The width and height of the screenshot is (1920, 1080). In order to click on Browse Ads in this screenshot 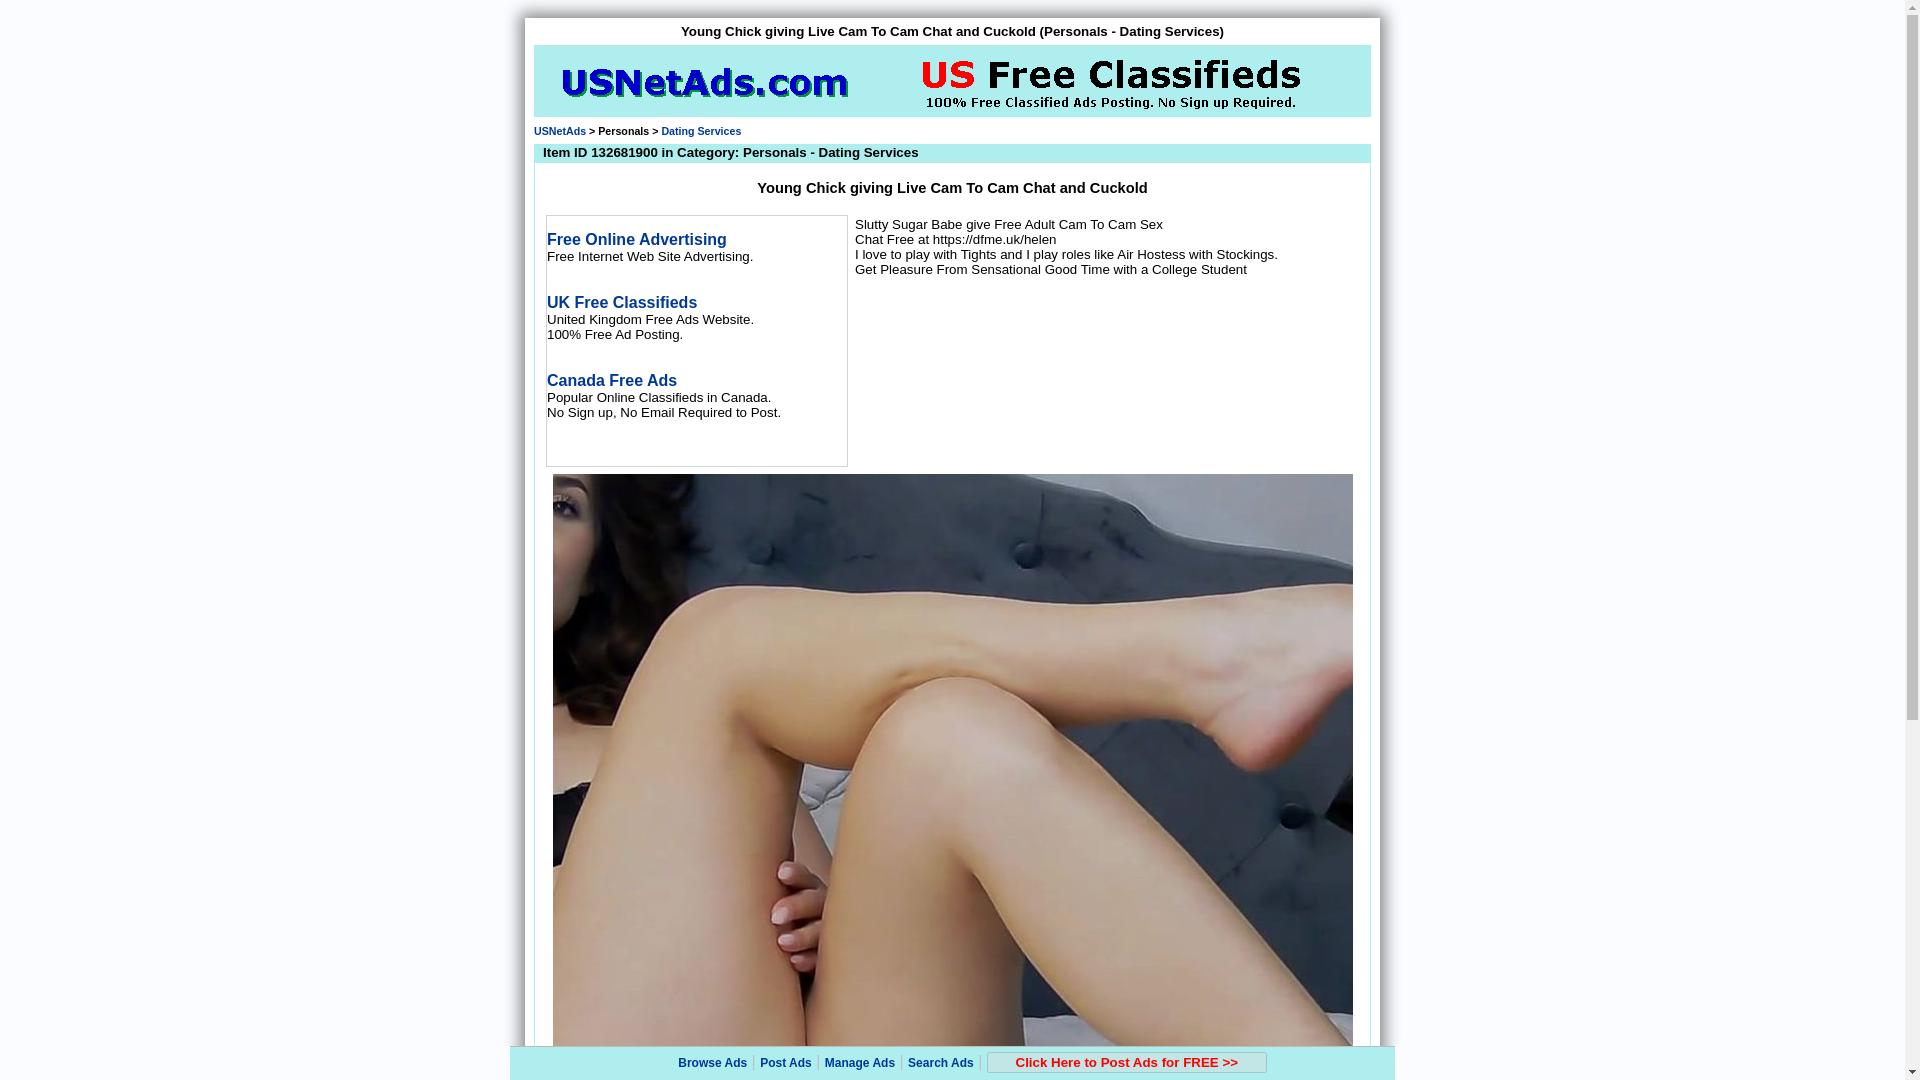, I will do `click(712, 1063)`.